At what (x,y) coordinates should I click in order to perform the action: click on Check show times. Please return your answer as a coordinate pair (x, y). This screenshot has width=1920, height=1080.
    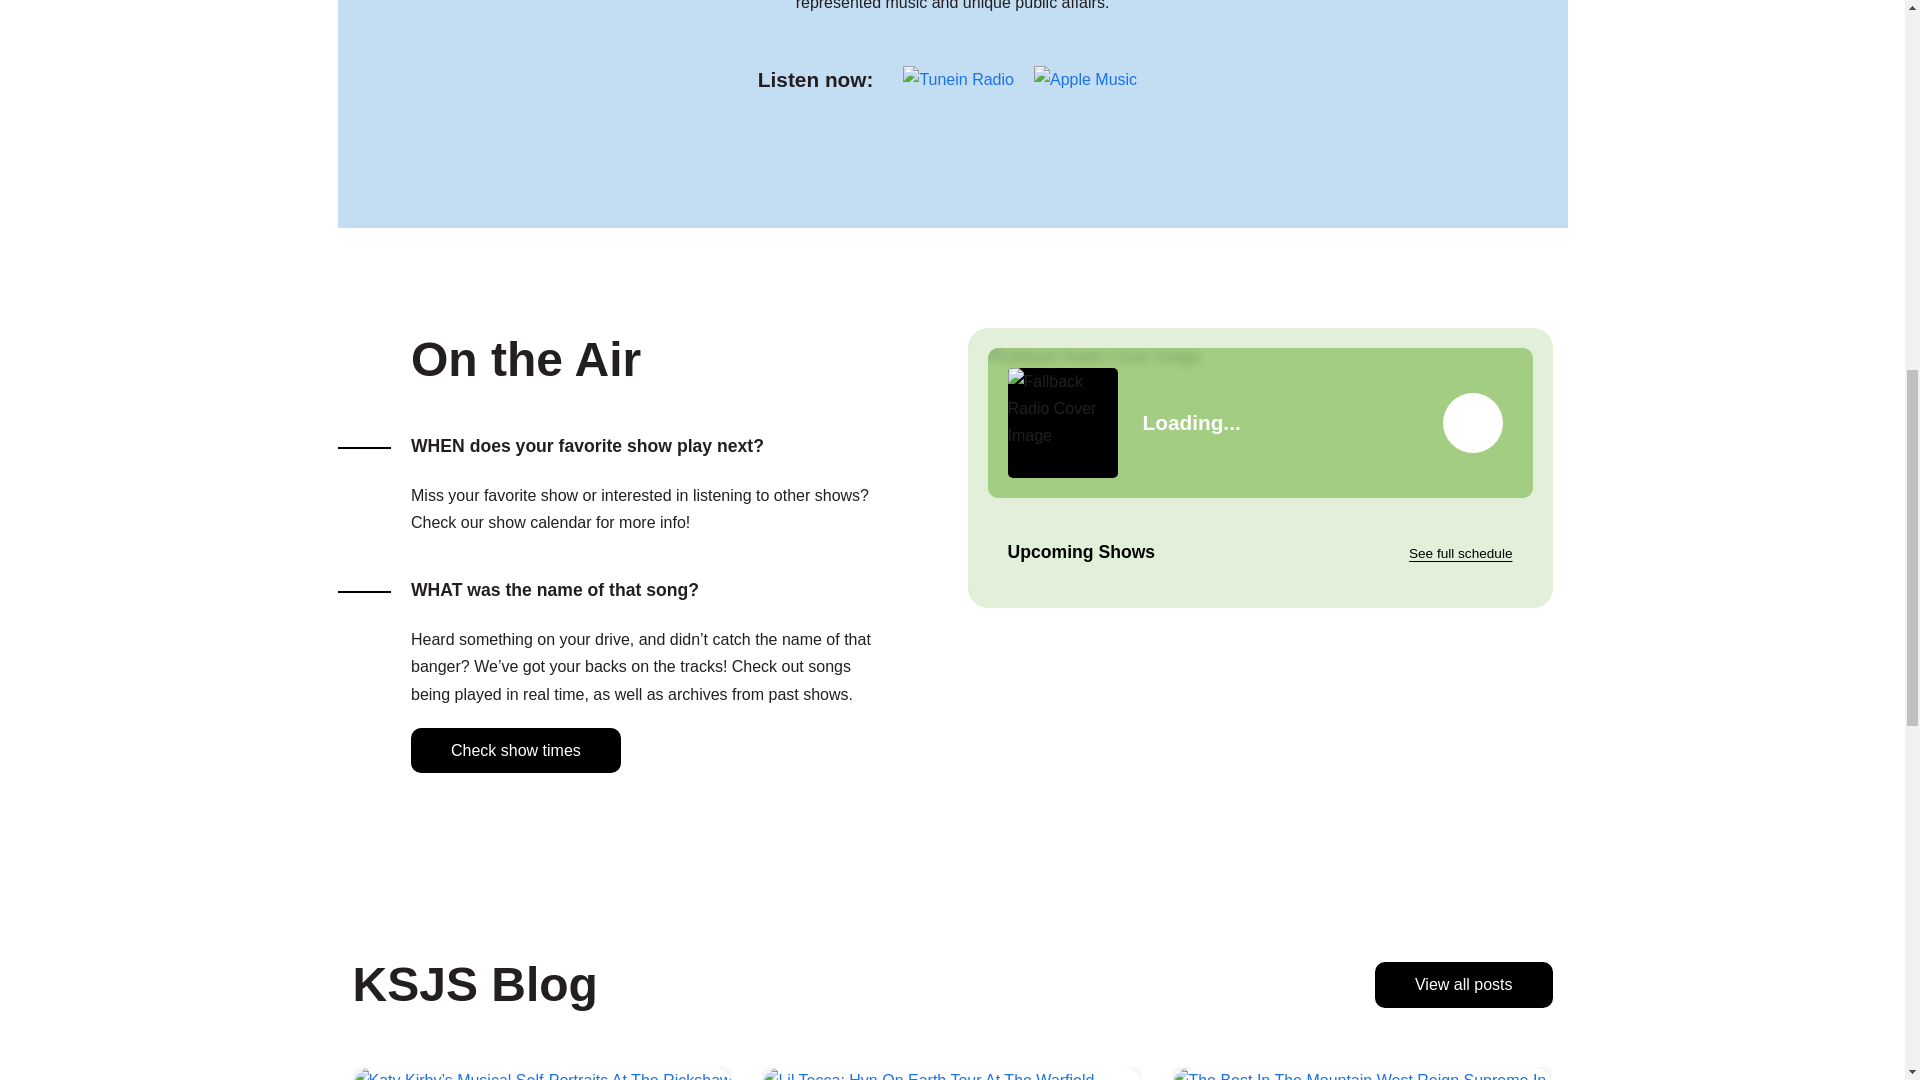
    Looking at the image, I should click on (515, 750).